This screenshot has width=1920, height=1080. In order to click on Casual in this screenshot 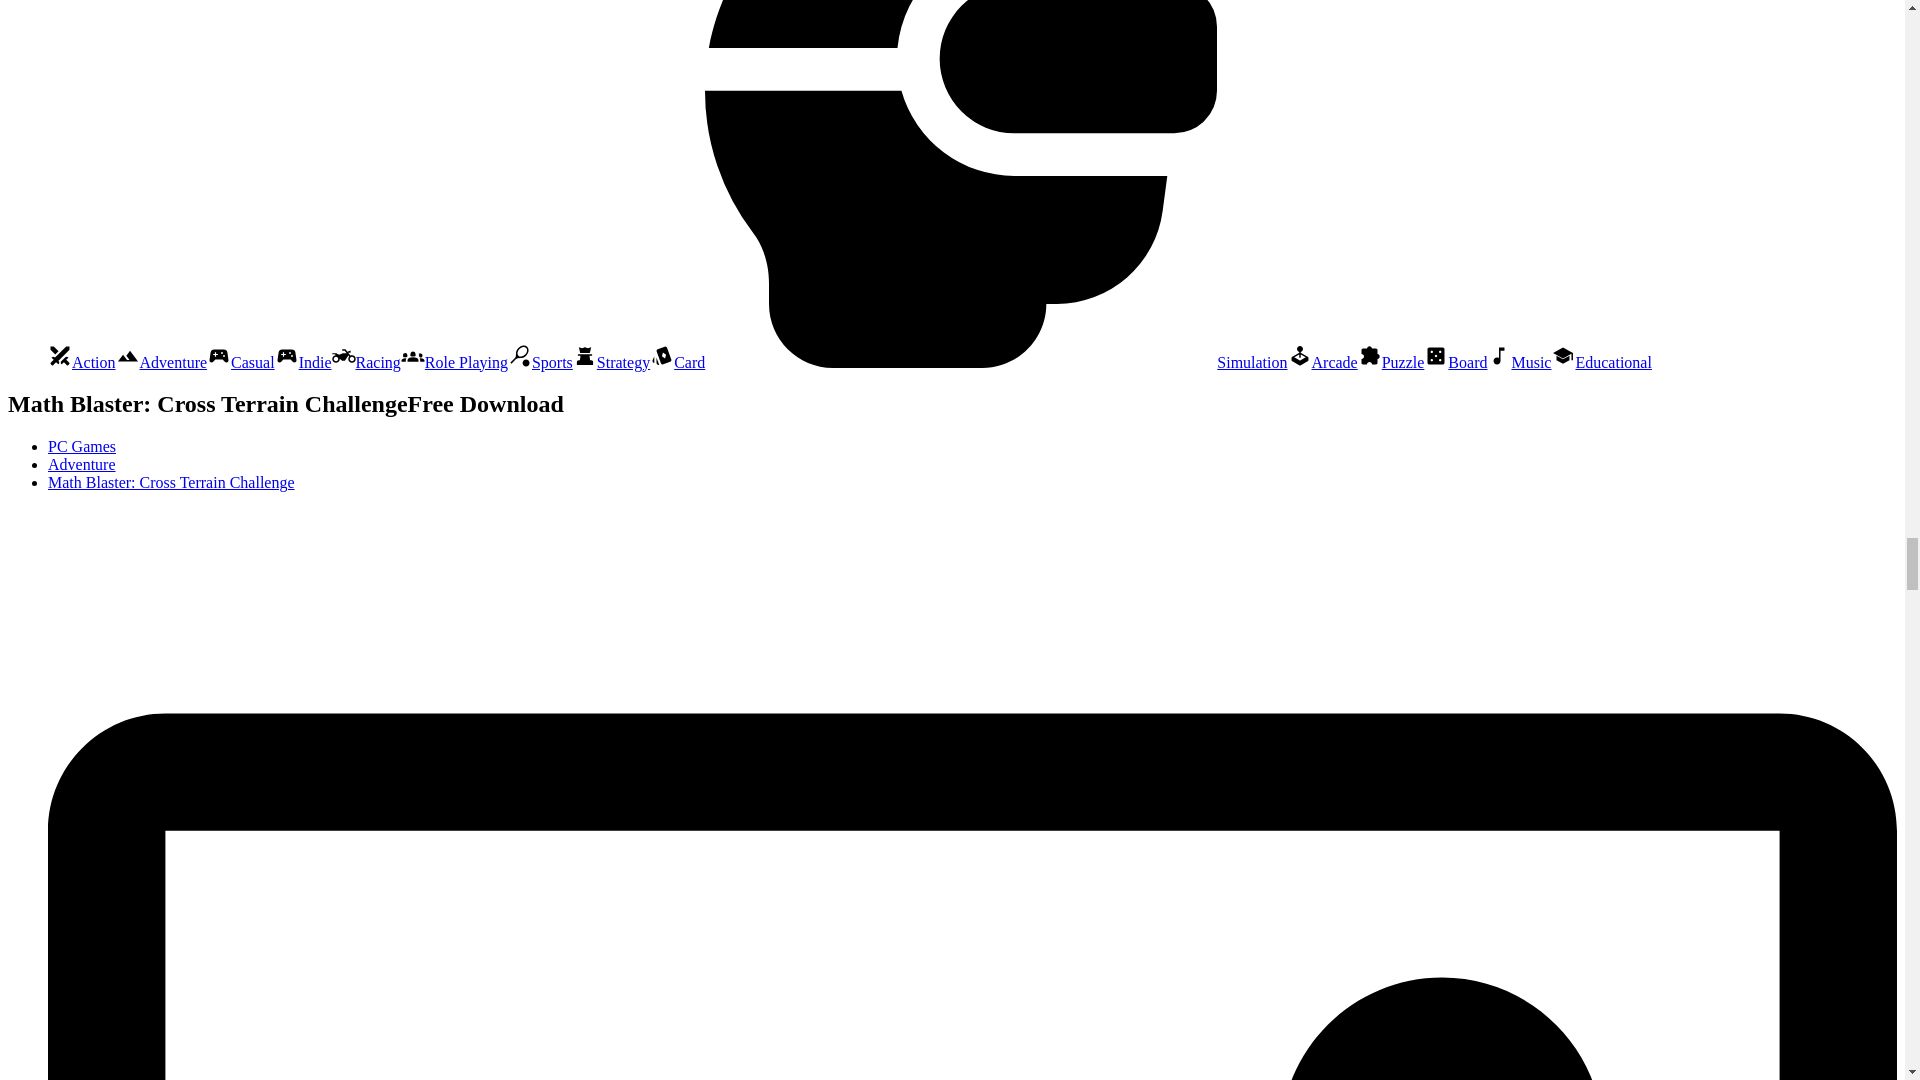, I will do `click(240, 362)`.